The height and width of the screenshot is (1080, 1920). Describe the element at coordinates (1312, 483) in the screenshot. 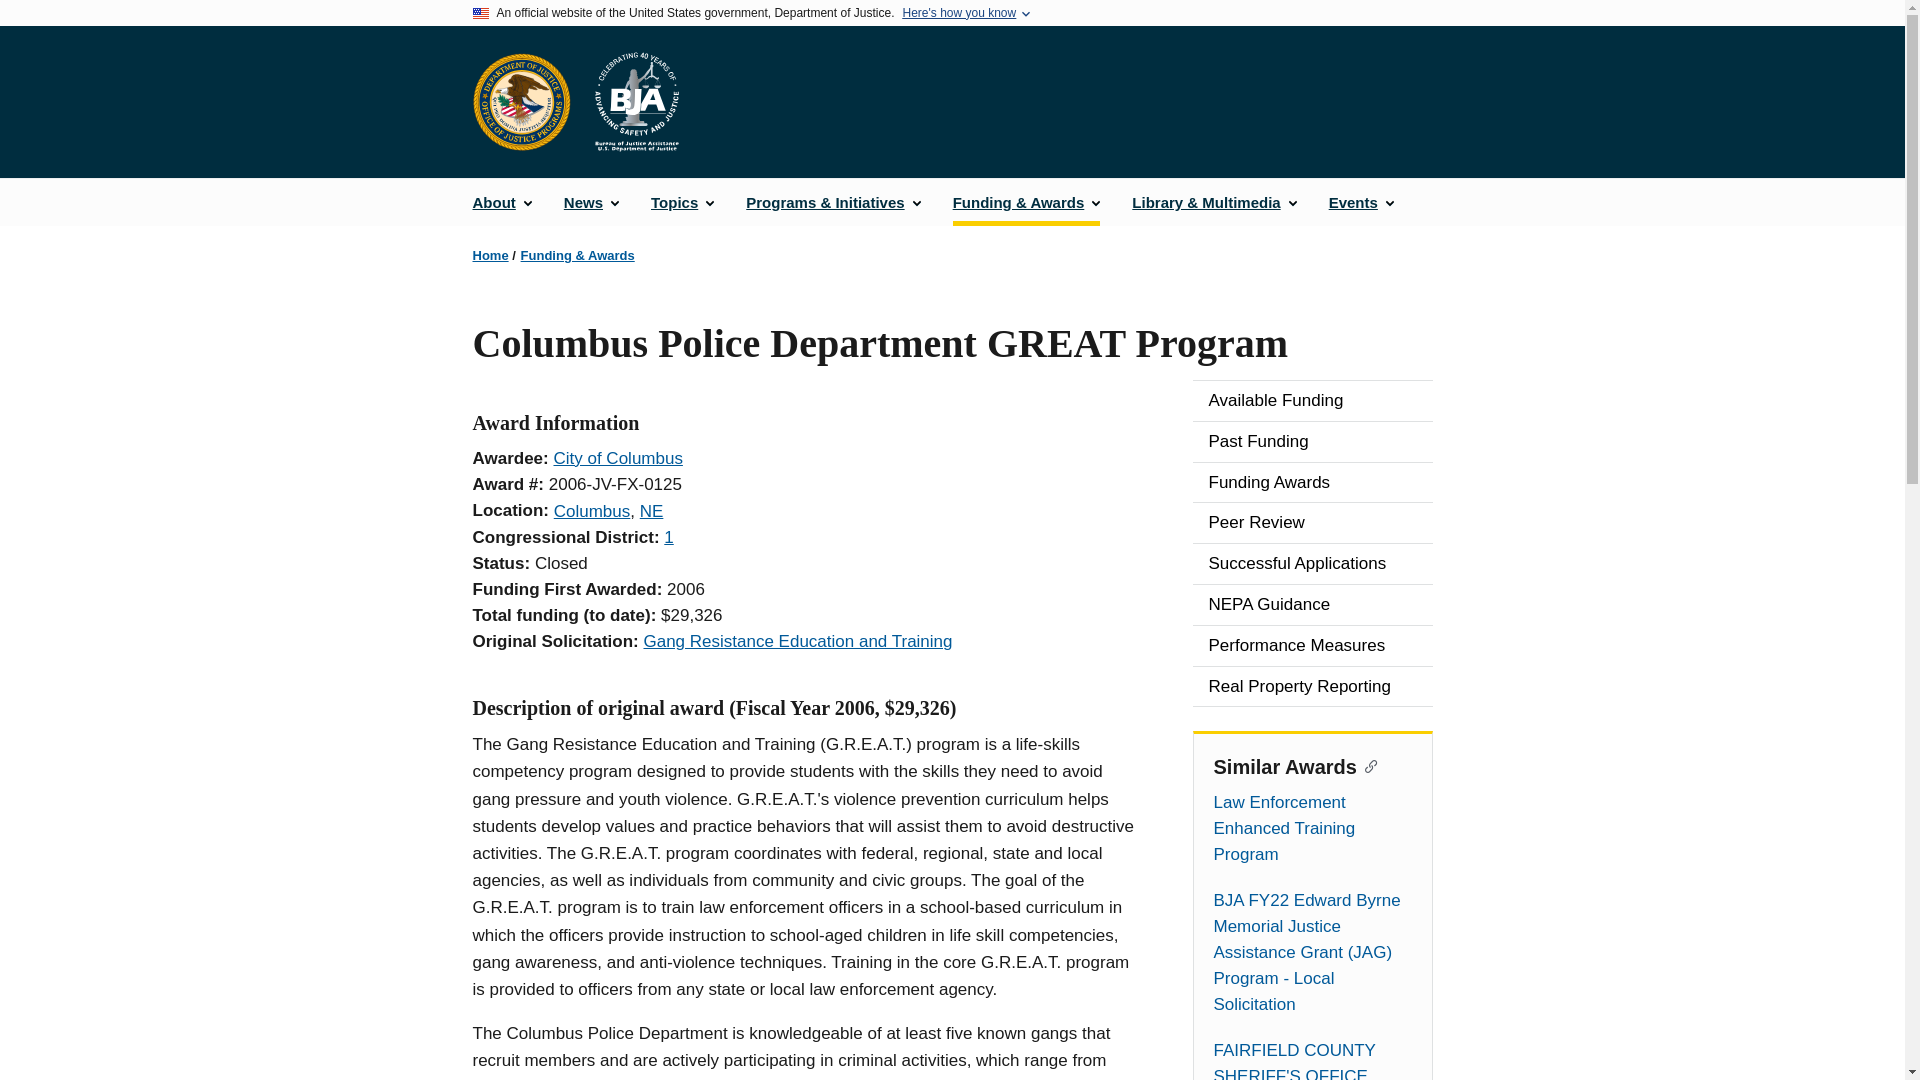

I see `Funding Awards` at that location.